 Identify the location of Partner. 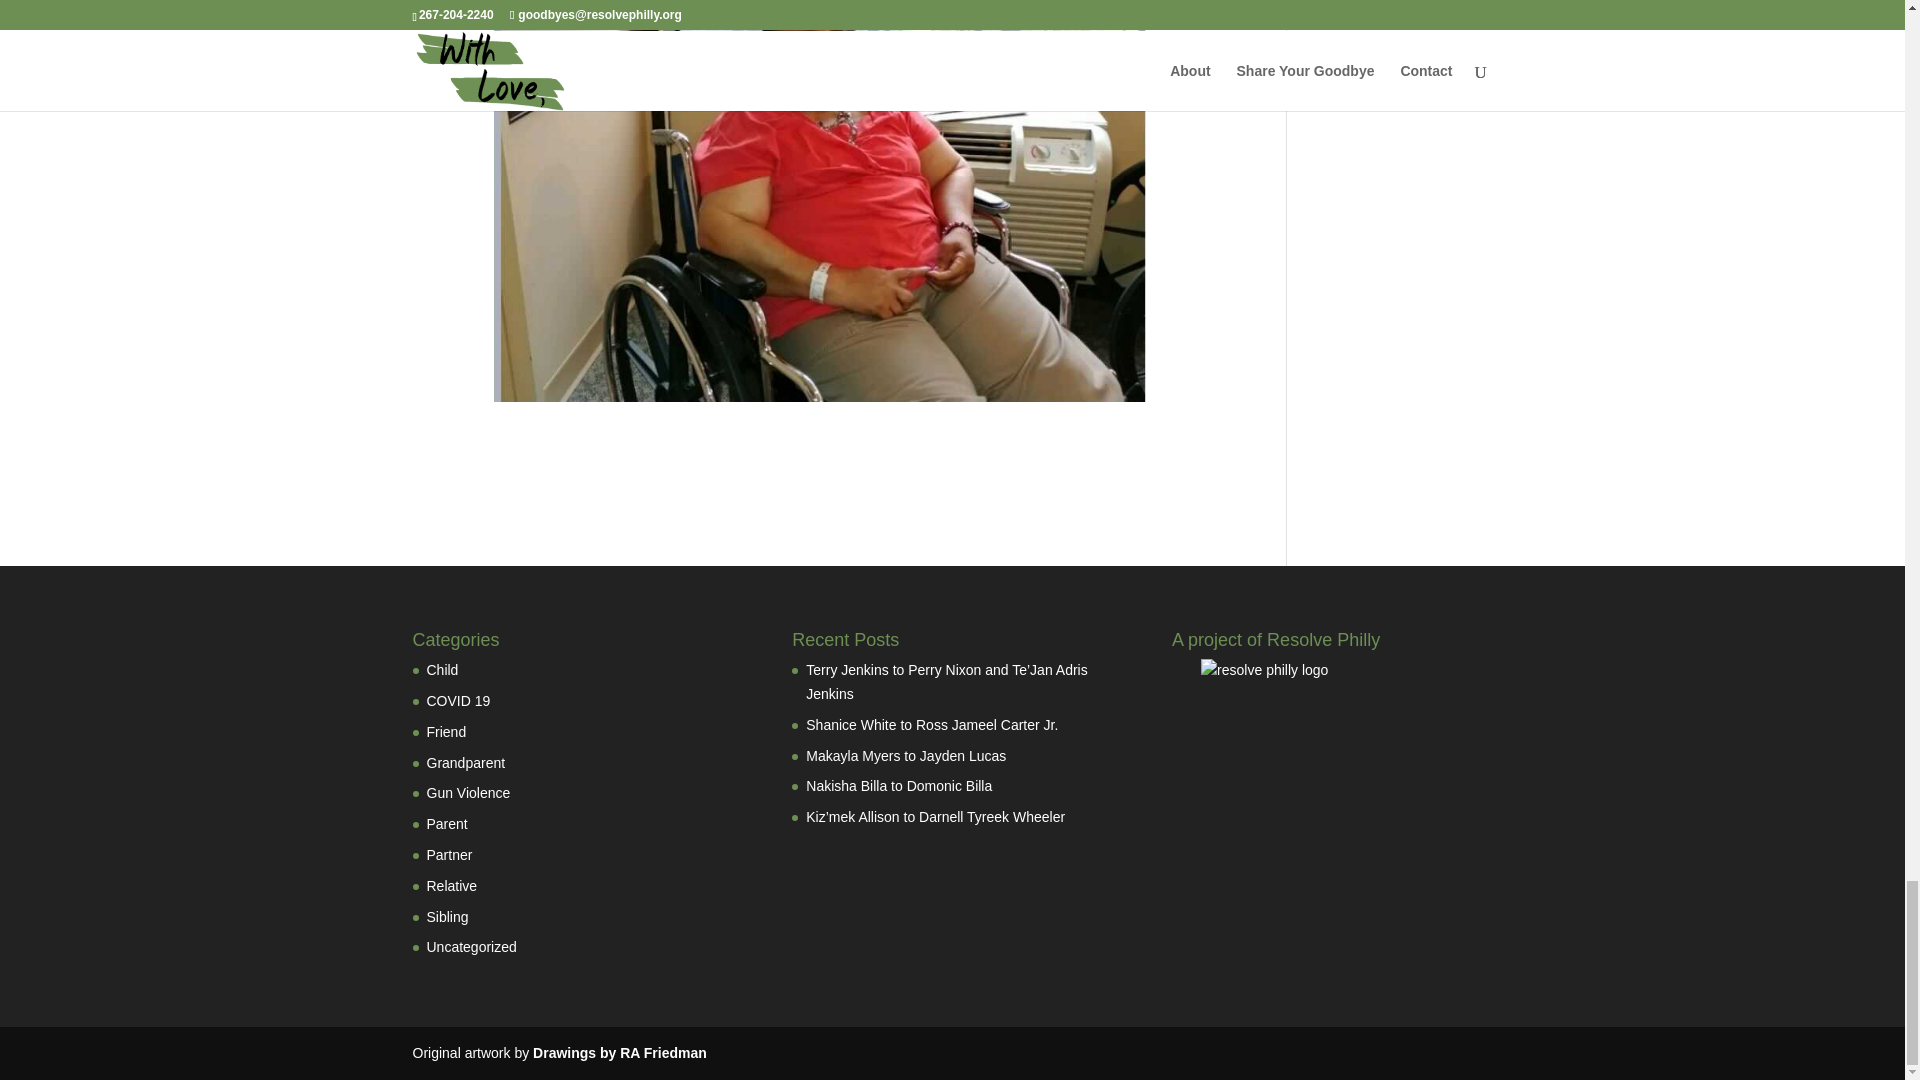
(449, 854).